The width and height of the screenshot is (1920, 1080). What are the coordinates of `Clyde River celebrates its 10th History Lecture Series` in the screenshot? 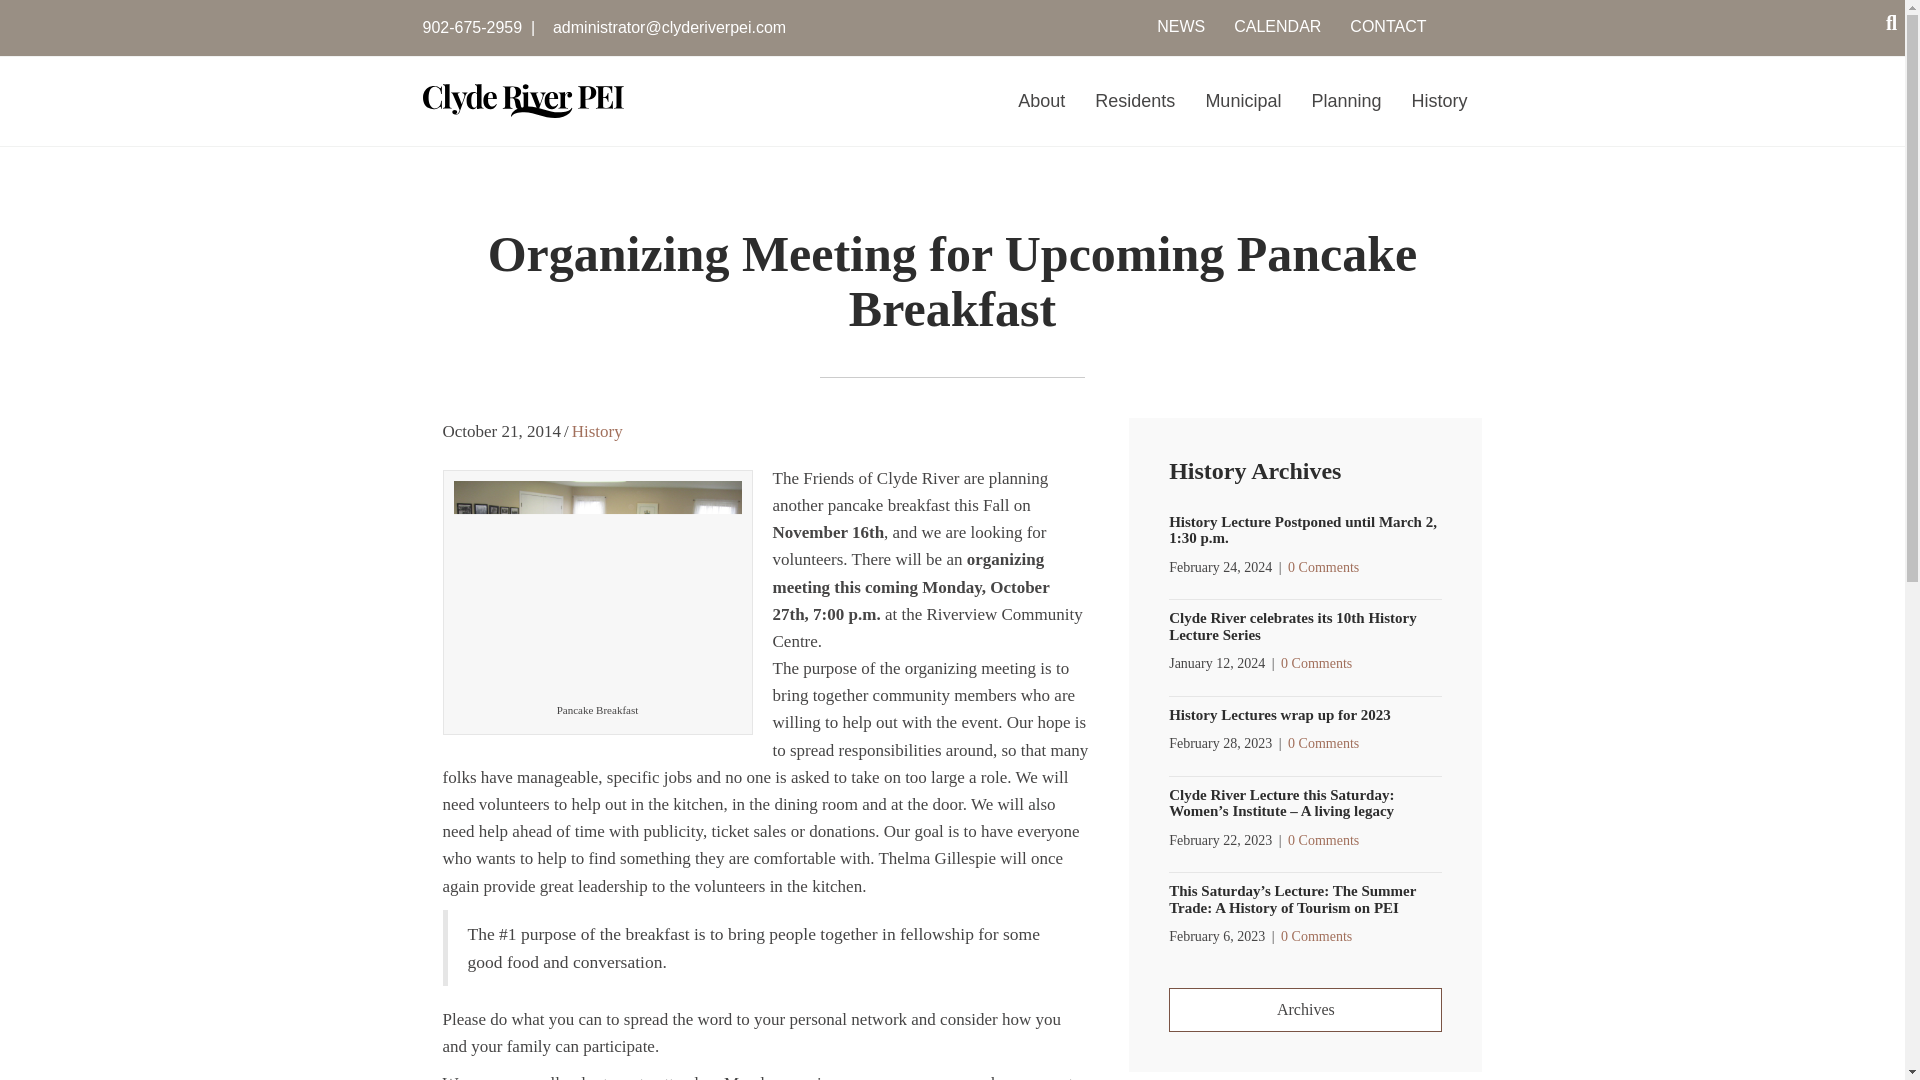 It's located at (1292, 626).